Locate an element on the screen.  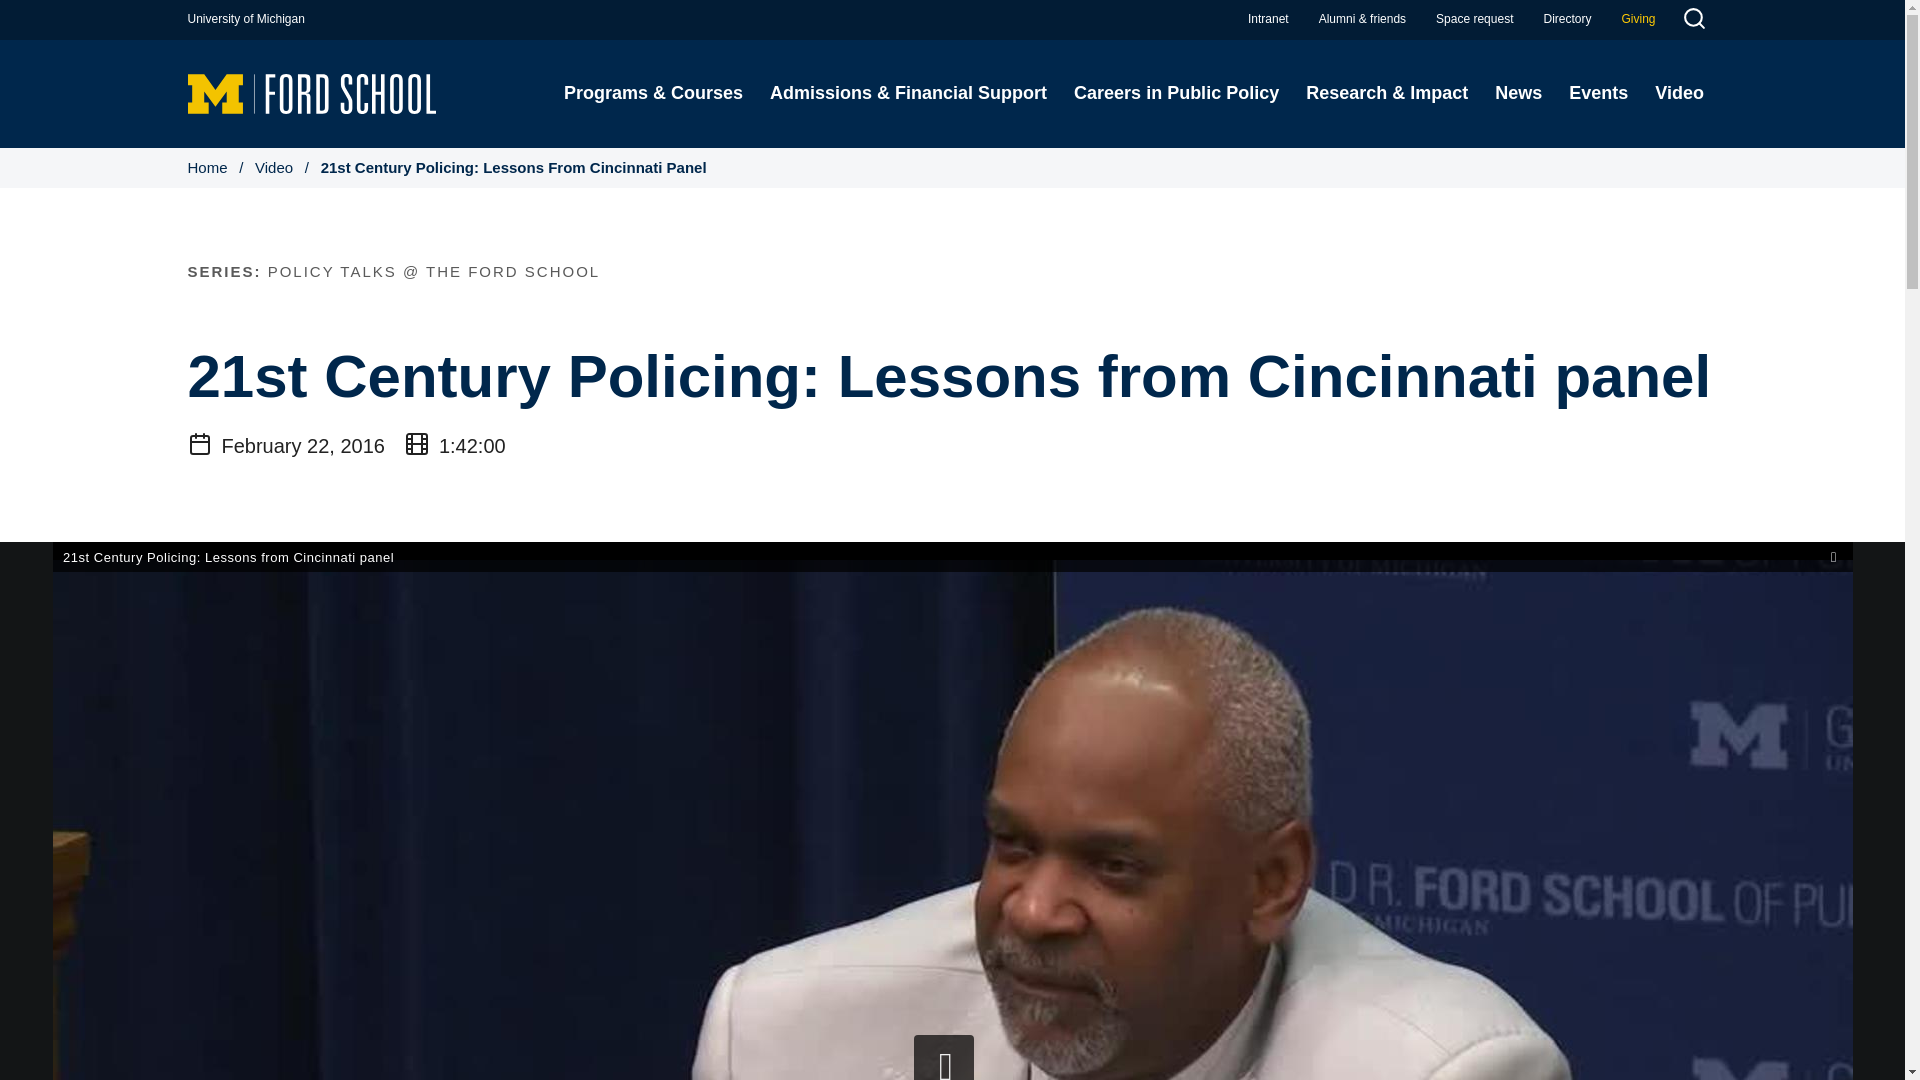
Space request is located at coordinates (1474, 19).